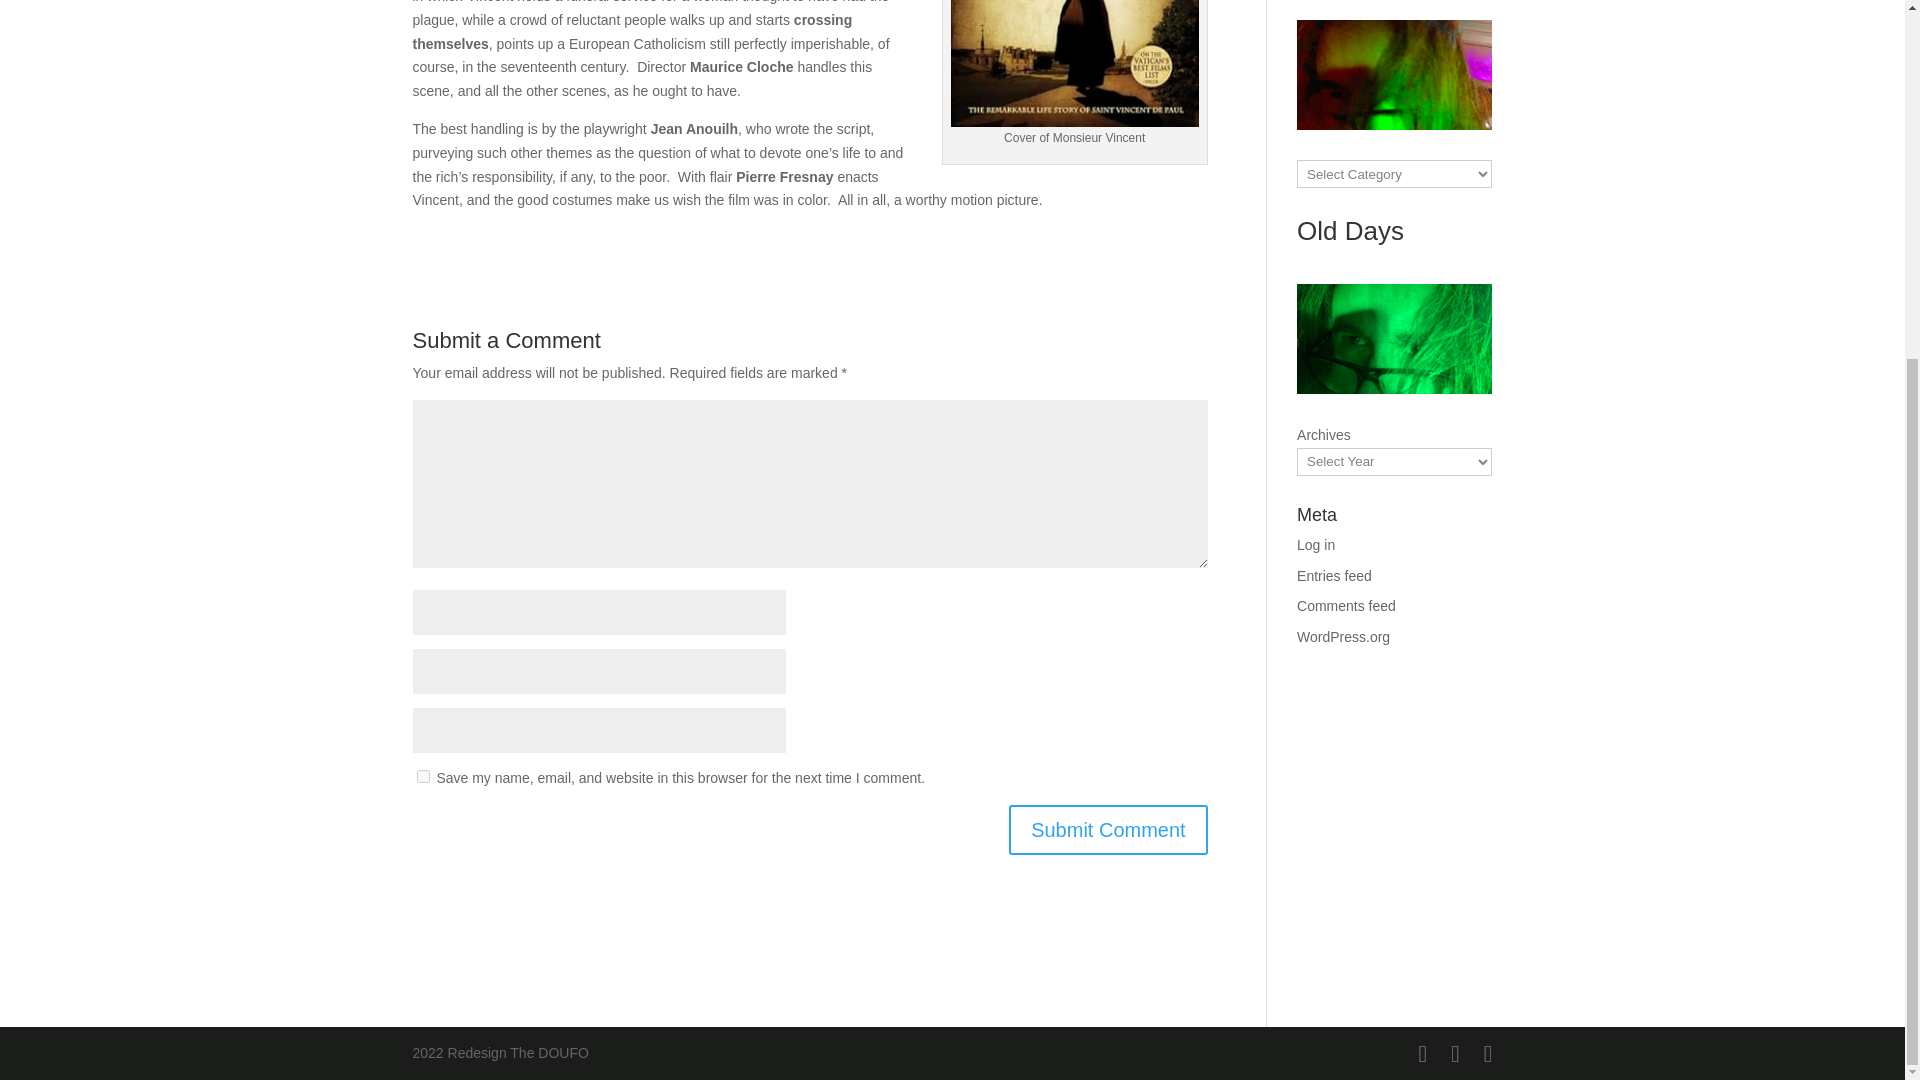 The width and height of the screenshot is (1920, 1080). What do you see at coordinates (1316, 544) in the screenshot?
I see `Log in` at bounding box center [1316, 544].